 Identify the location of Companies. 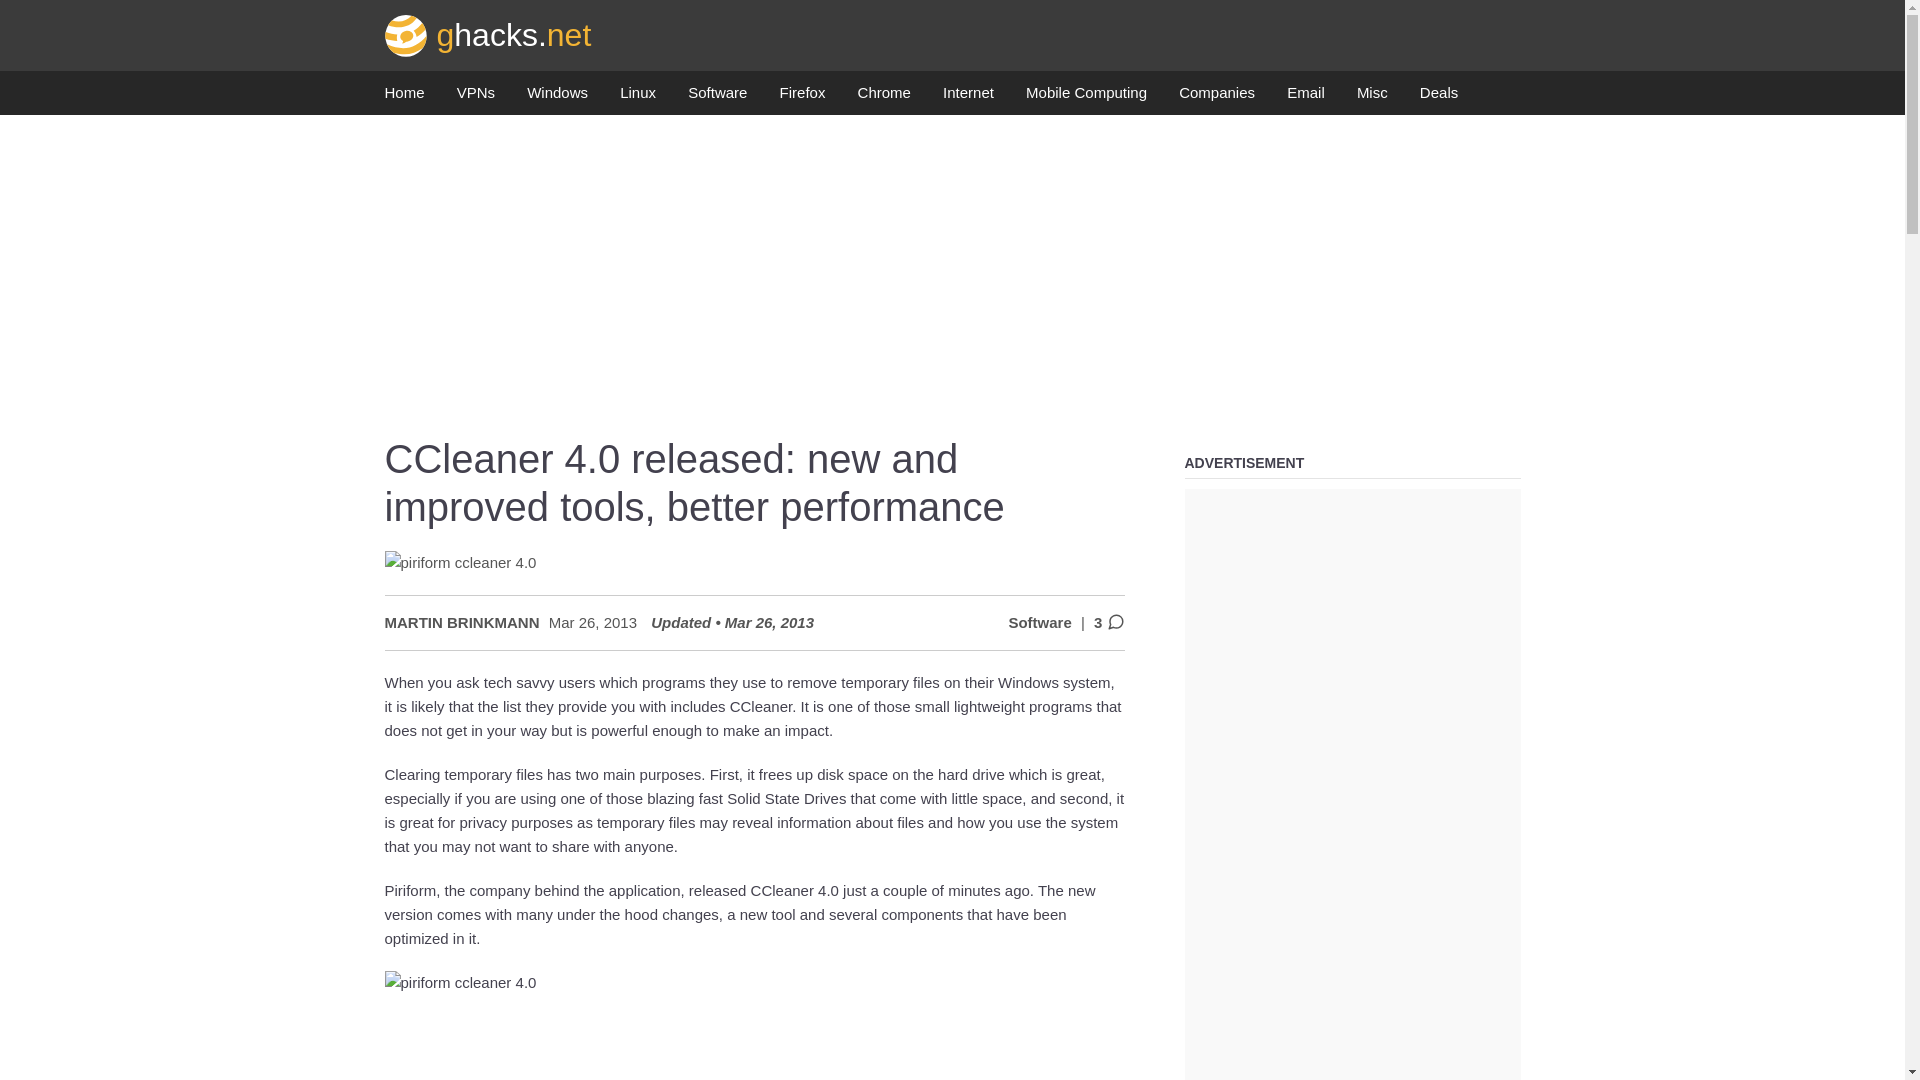
(1216, 98).